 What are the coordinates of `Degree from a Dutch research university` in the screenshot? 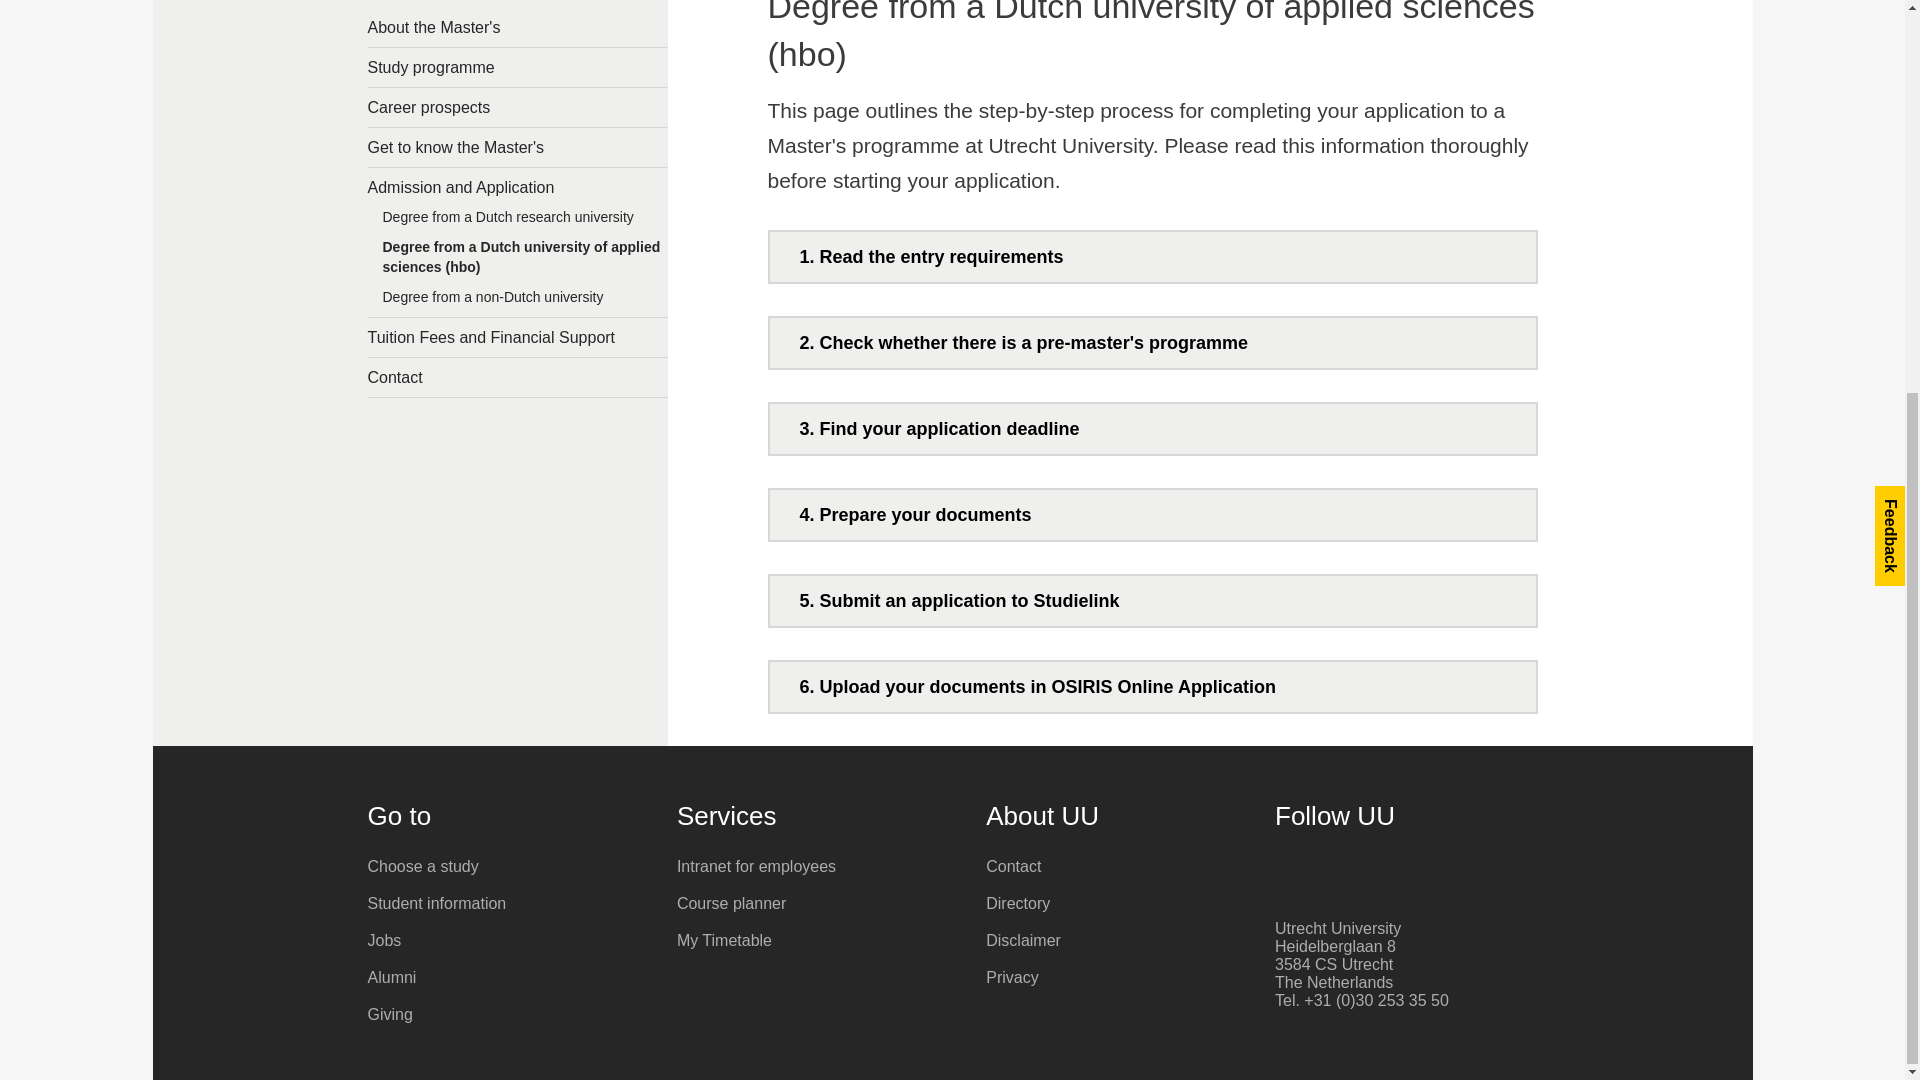 It's located at (518, 222).